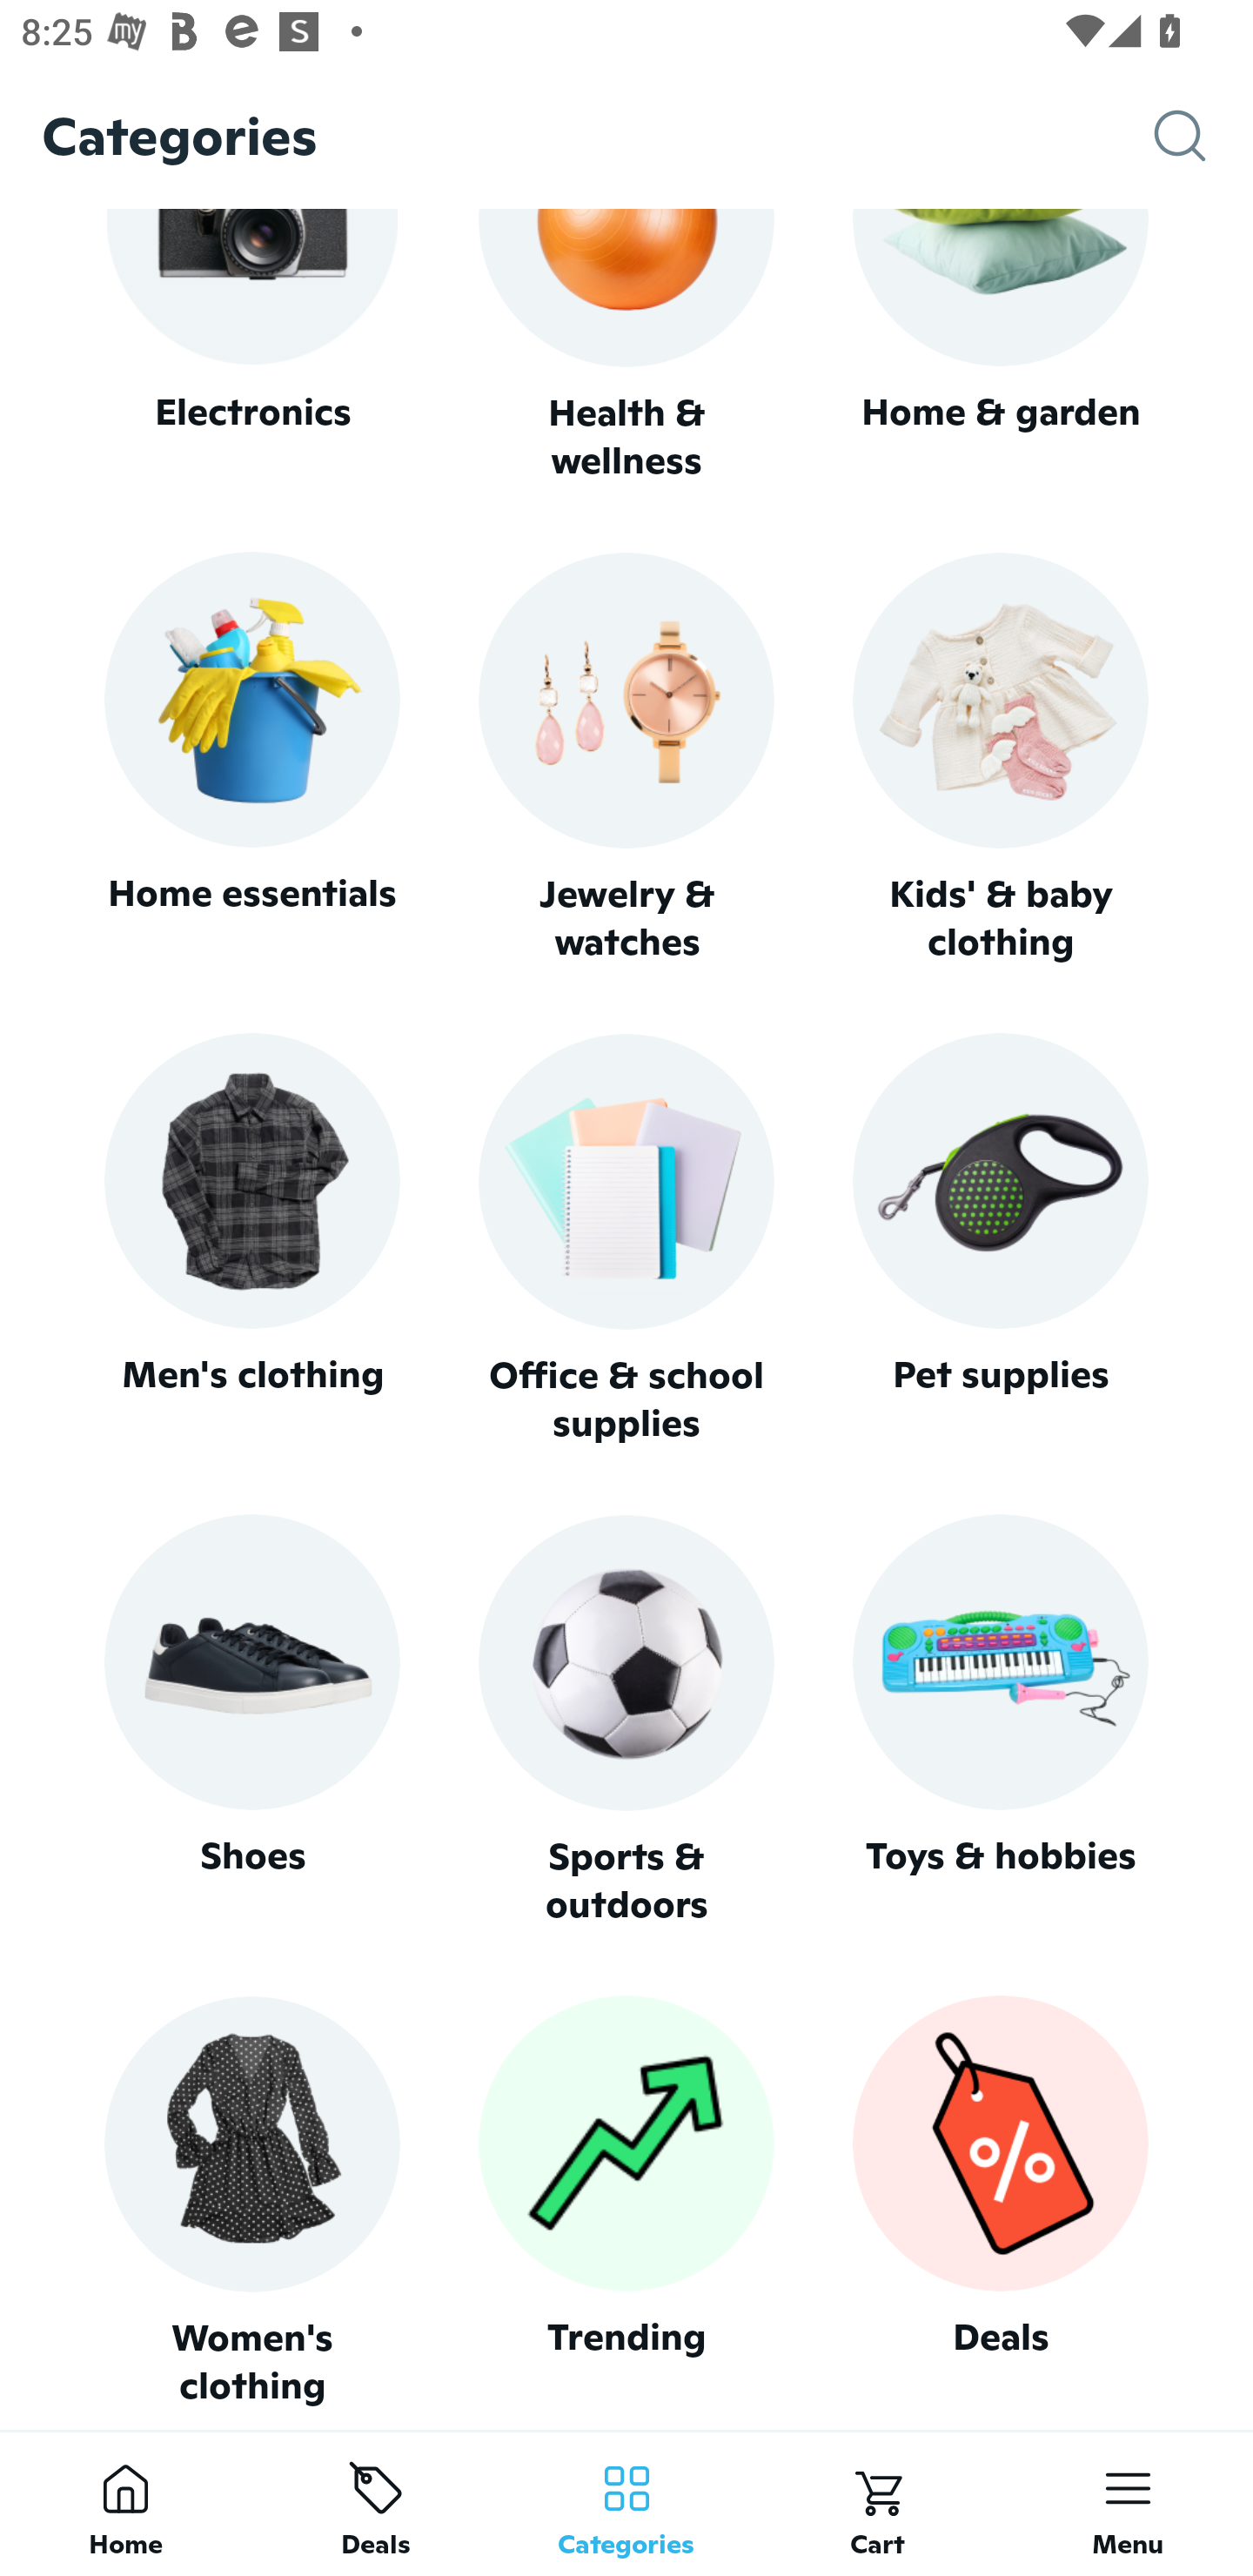 The image size is (1253, 2576). What do you see at coordinates (626, 760) in the screenshot?
I see `Jewelry & watches` at bounding box center [626, 760].